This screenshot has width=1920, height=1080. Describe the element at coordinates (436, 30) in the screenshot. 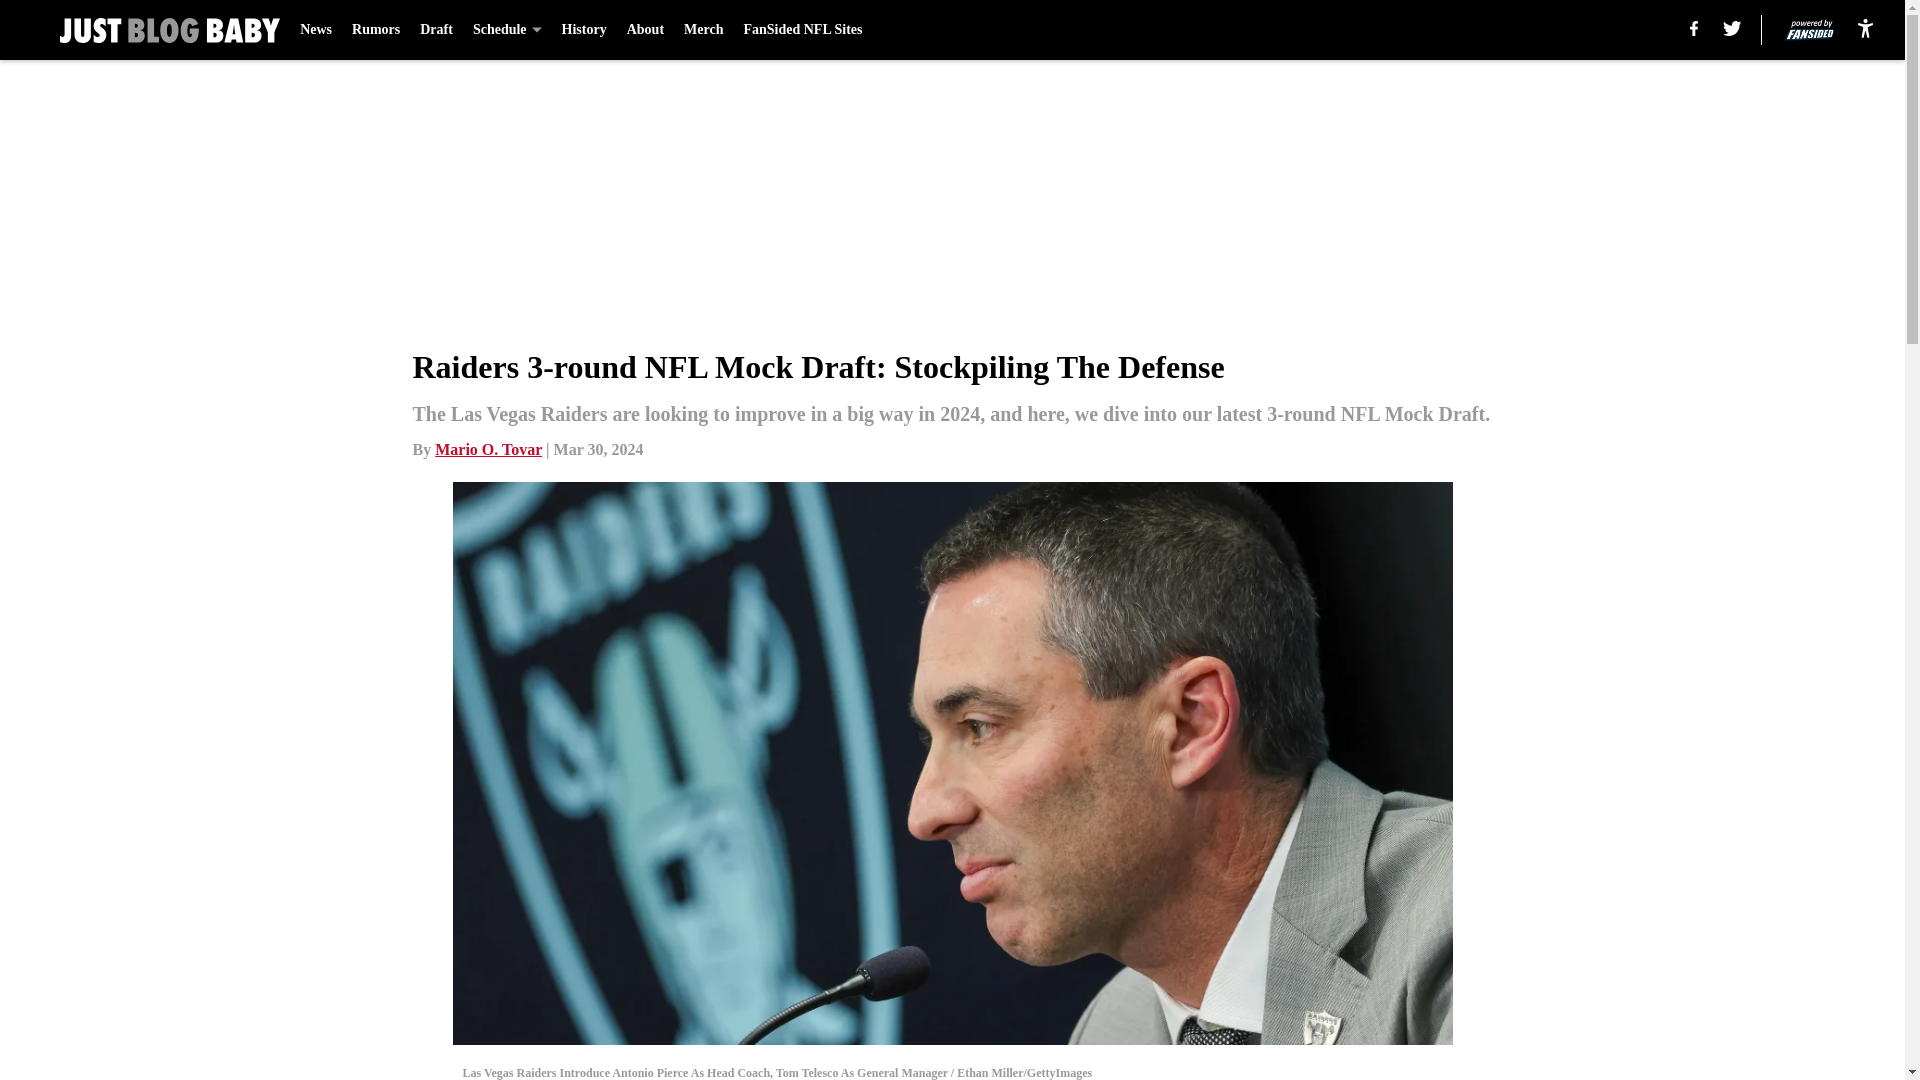

I see `Draft` at that location.